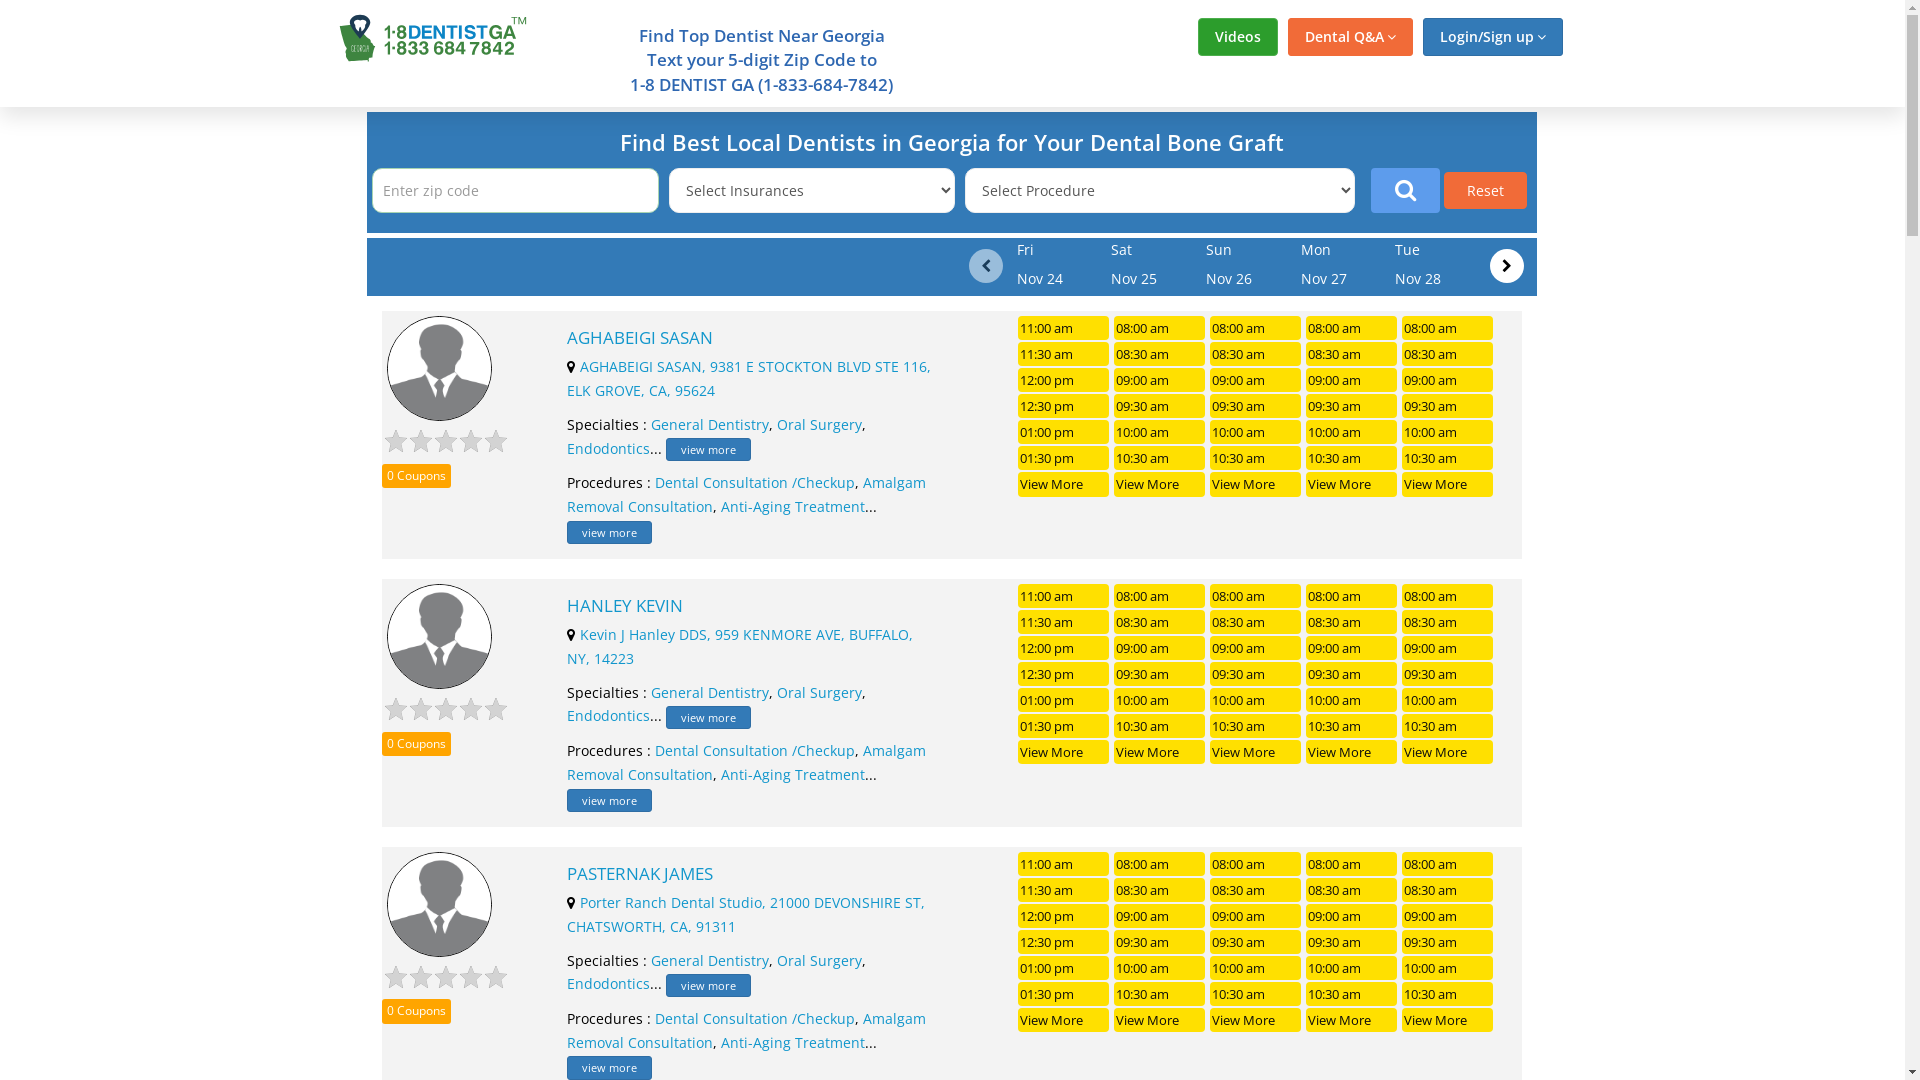 This screenshot has height=1080, width=1920. What do you see at coordinates (1352, 942) in the screenshot?
I see `09:30 am` at bounding box center [1352, 942].